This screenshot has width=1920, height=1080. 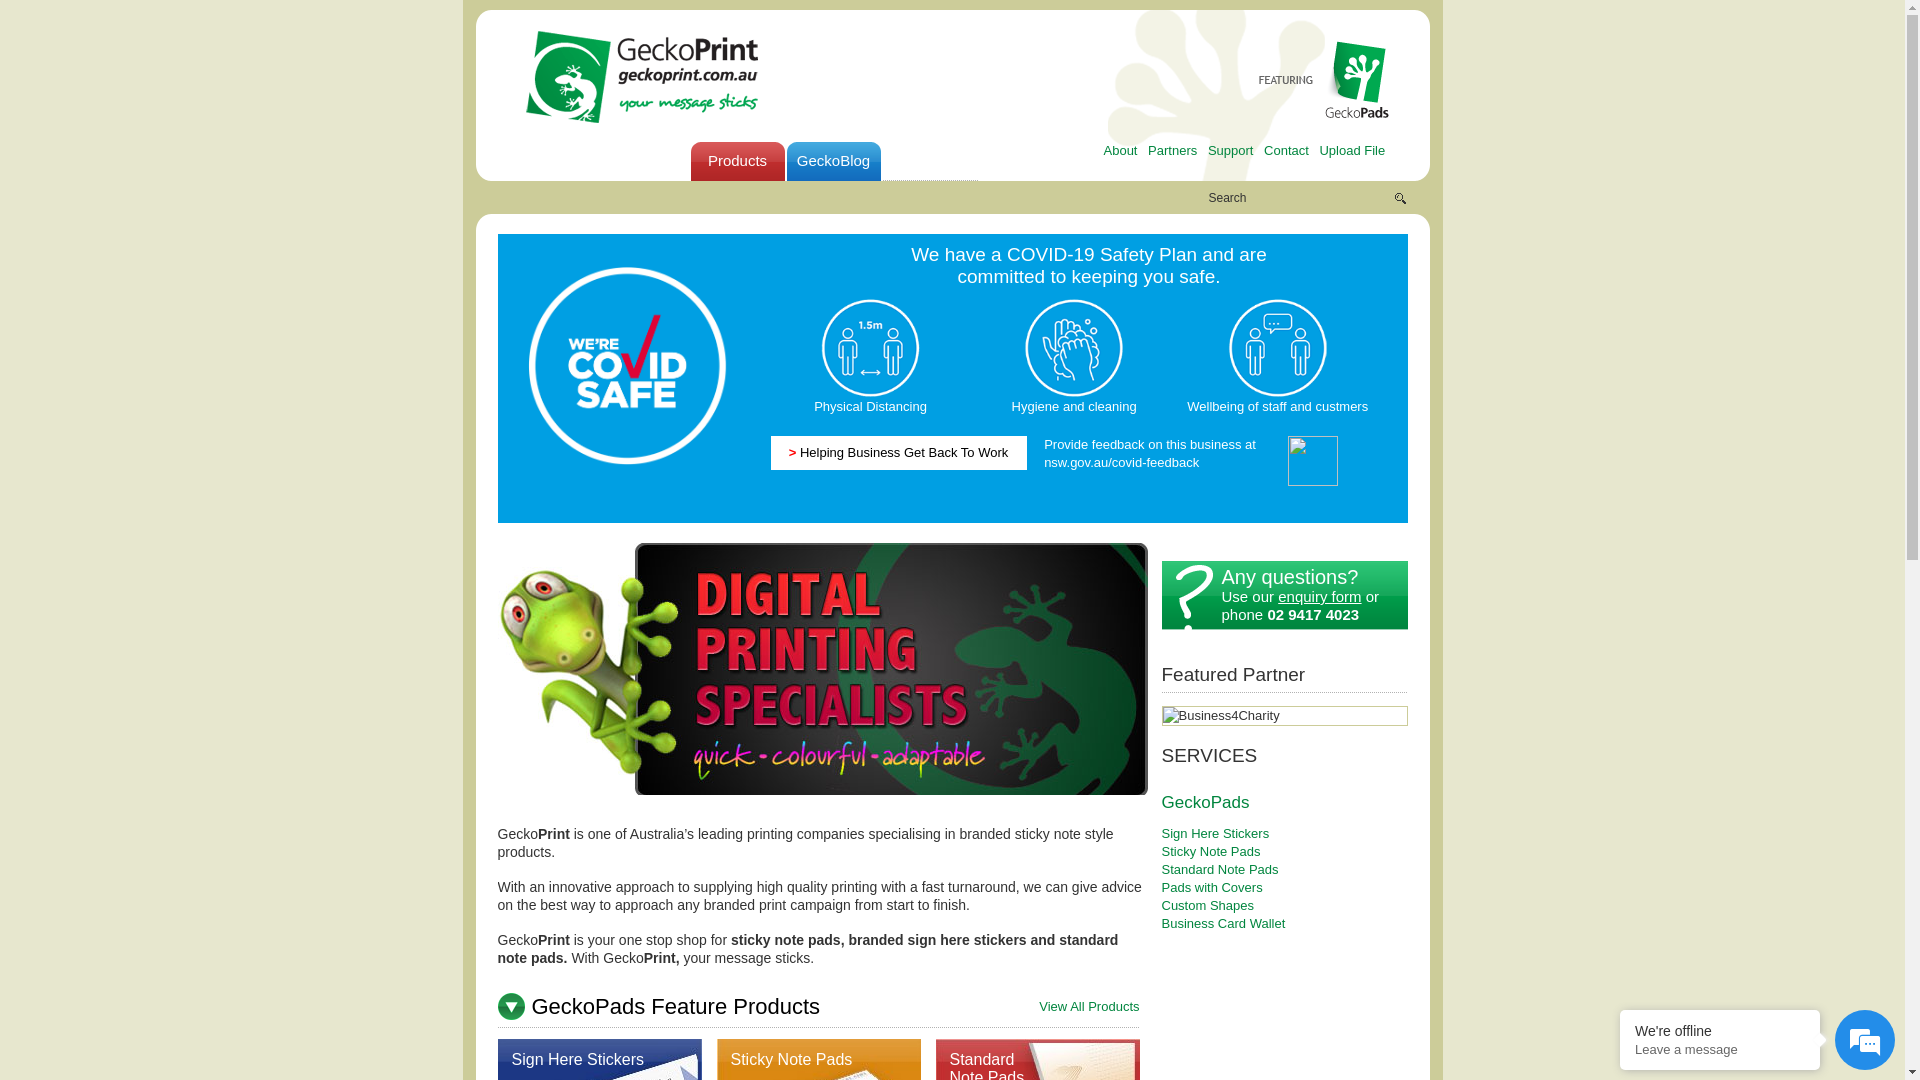 What do you see at coordinates (737, 162) in the screenshot?
I see `Products` at bounding box center [737, 162].